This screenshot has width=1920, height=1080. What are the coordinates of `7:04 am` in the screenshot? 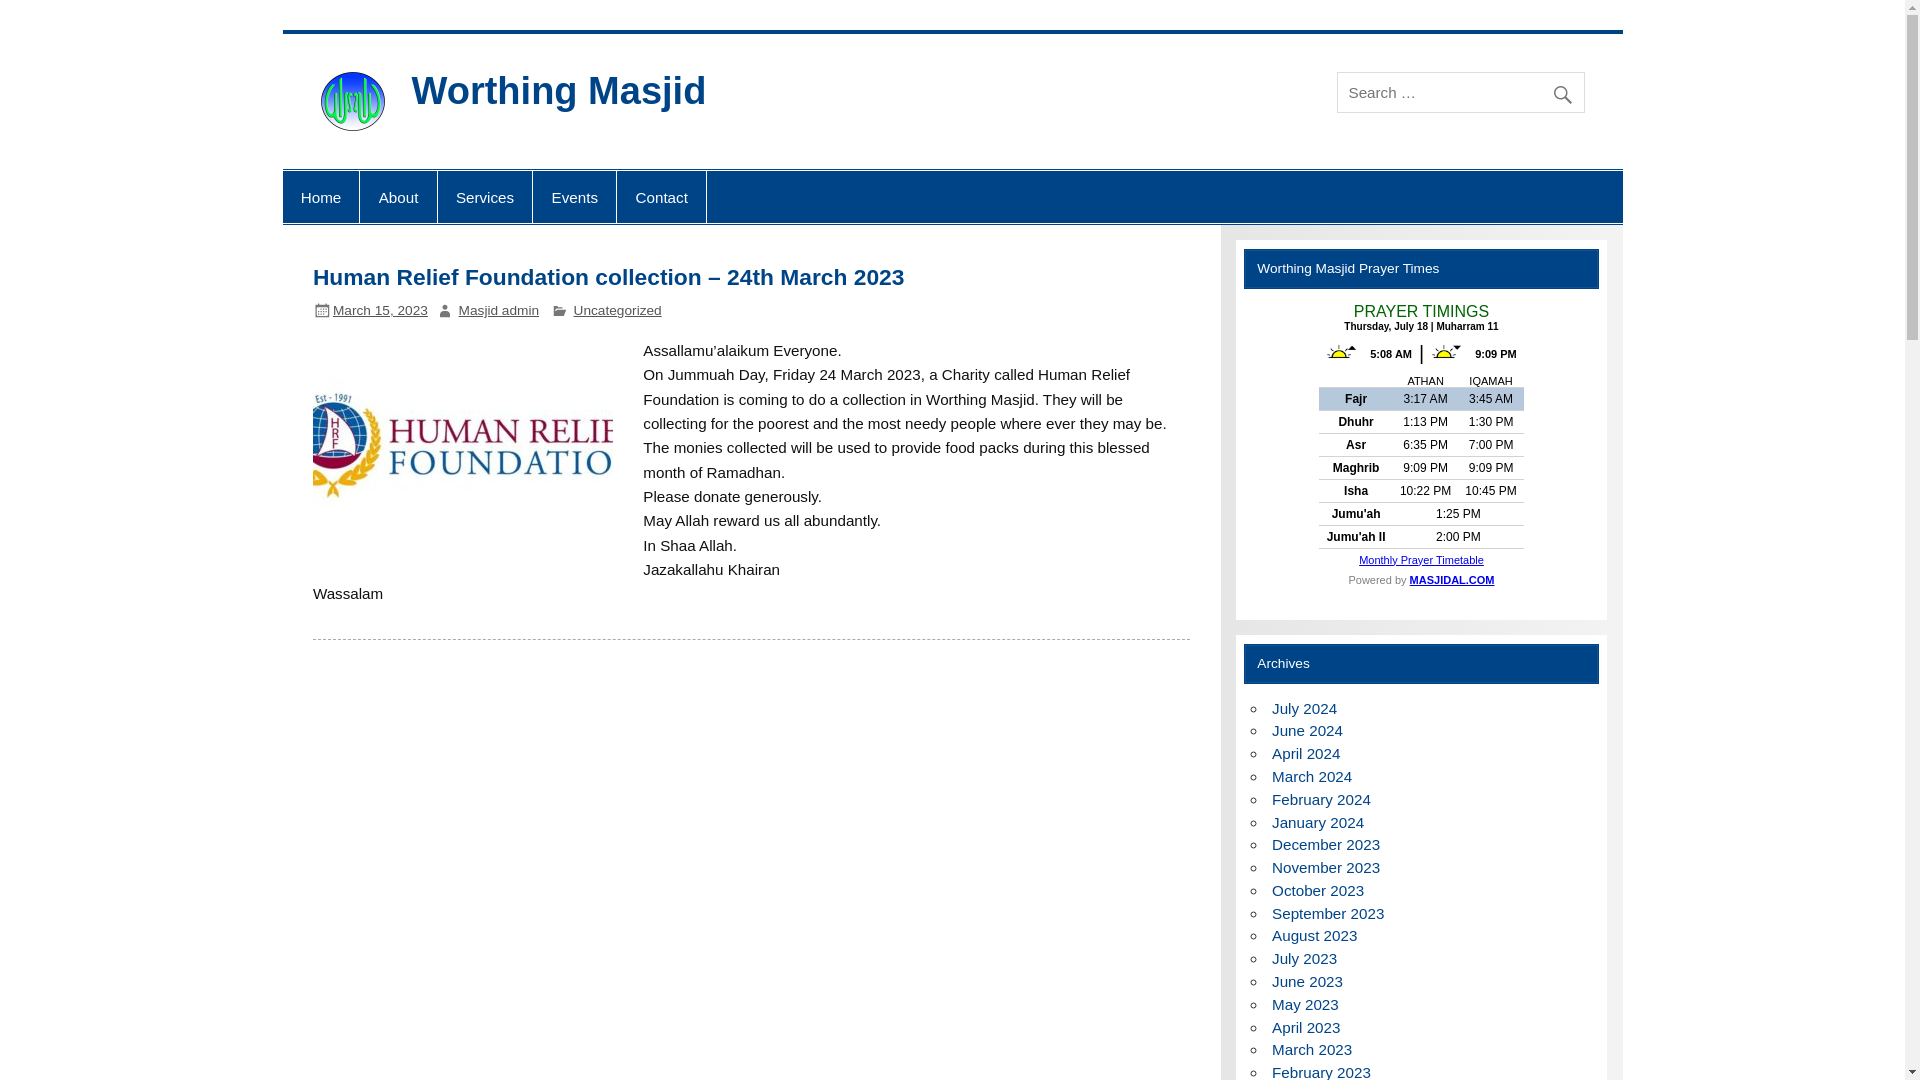 It's located at (380, 310).